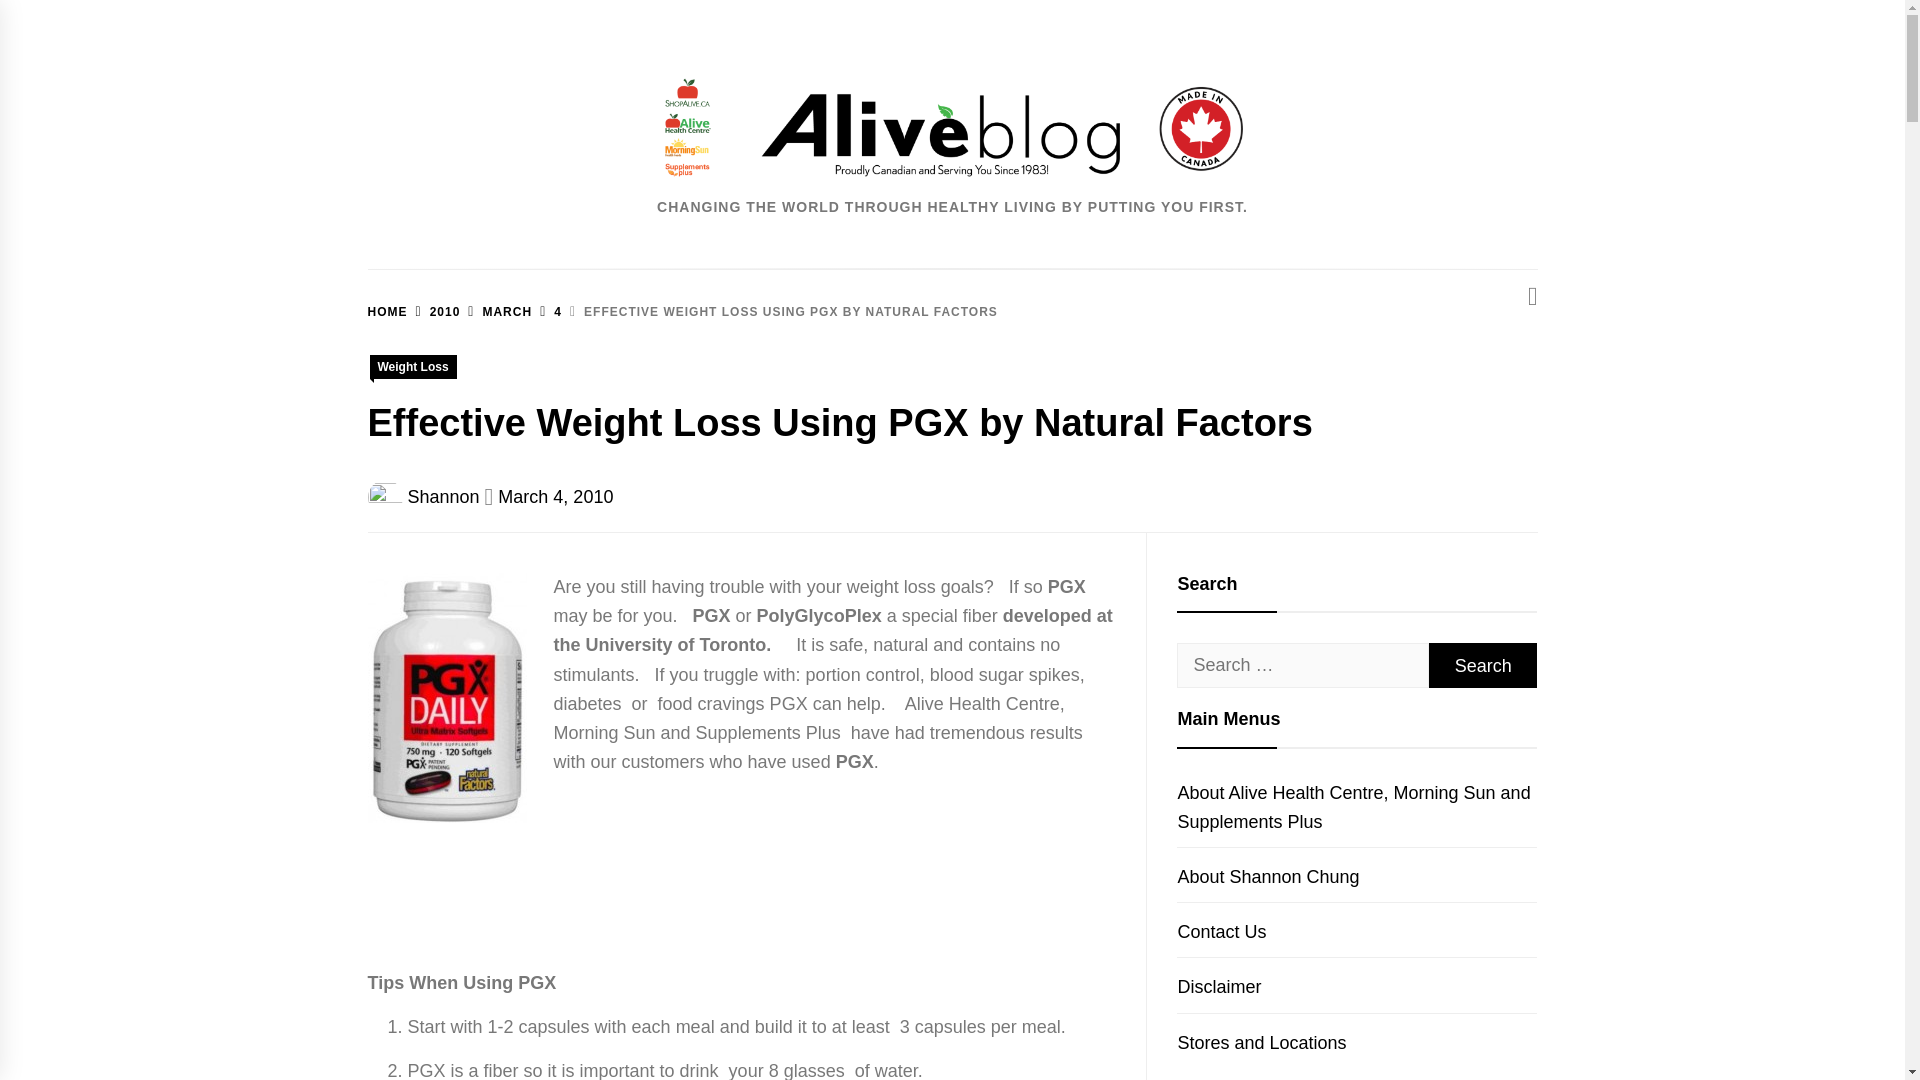 The width and height of the screenshot is (1920, 1080). Describe the element at coordinates (444, 496) in the screenshot. I see `Shannon` at that location.